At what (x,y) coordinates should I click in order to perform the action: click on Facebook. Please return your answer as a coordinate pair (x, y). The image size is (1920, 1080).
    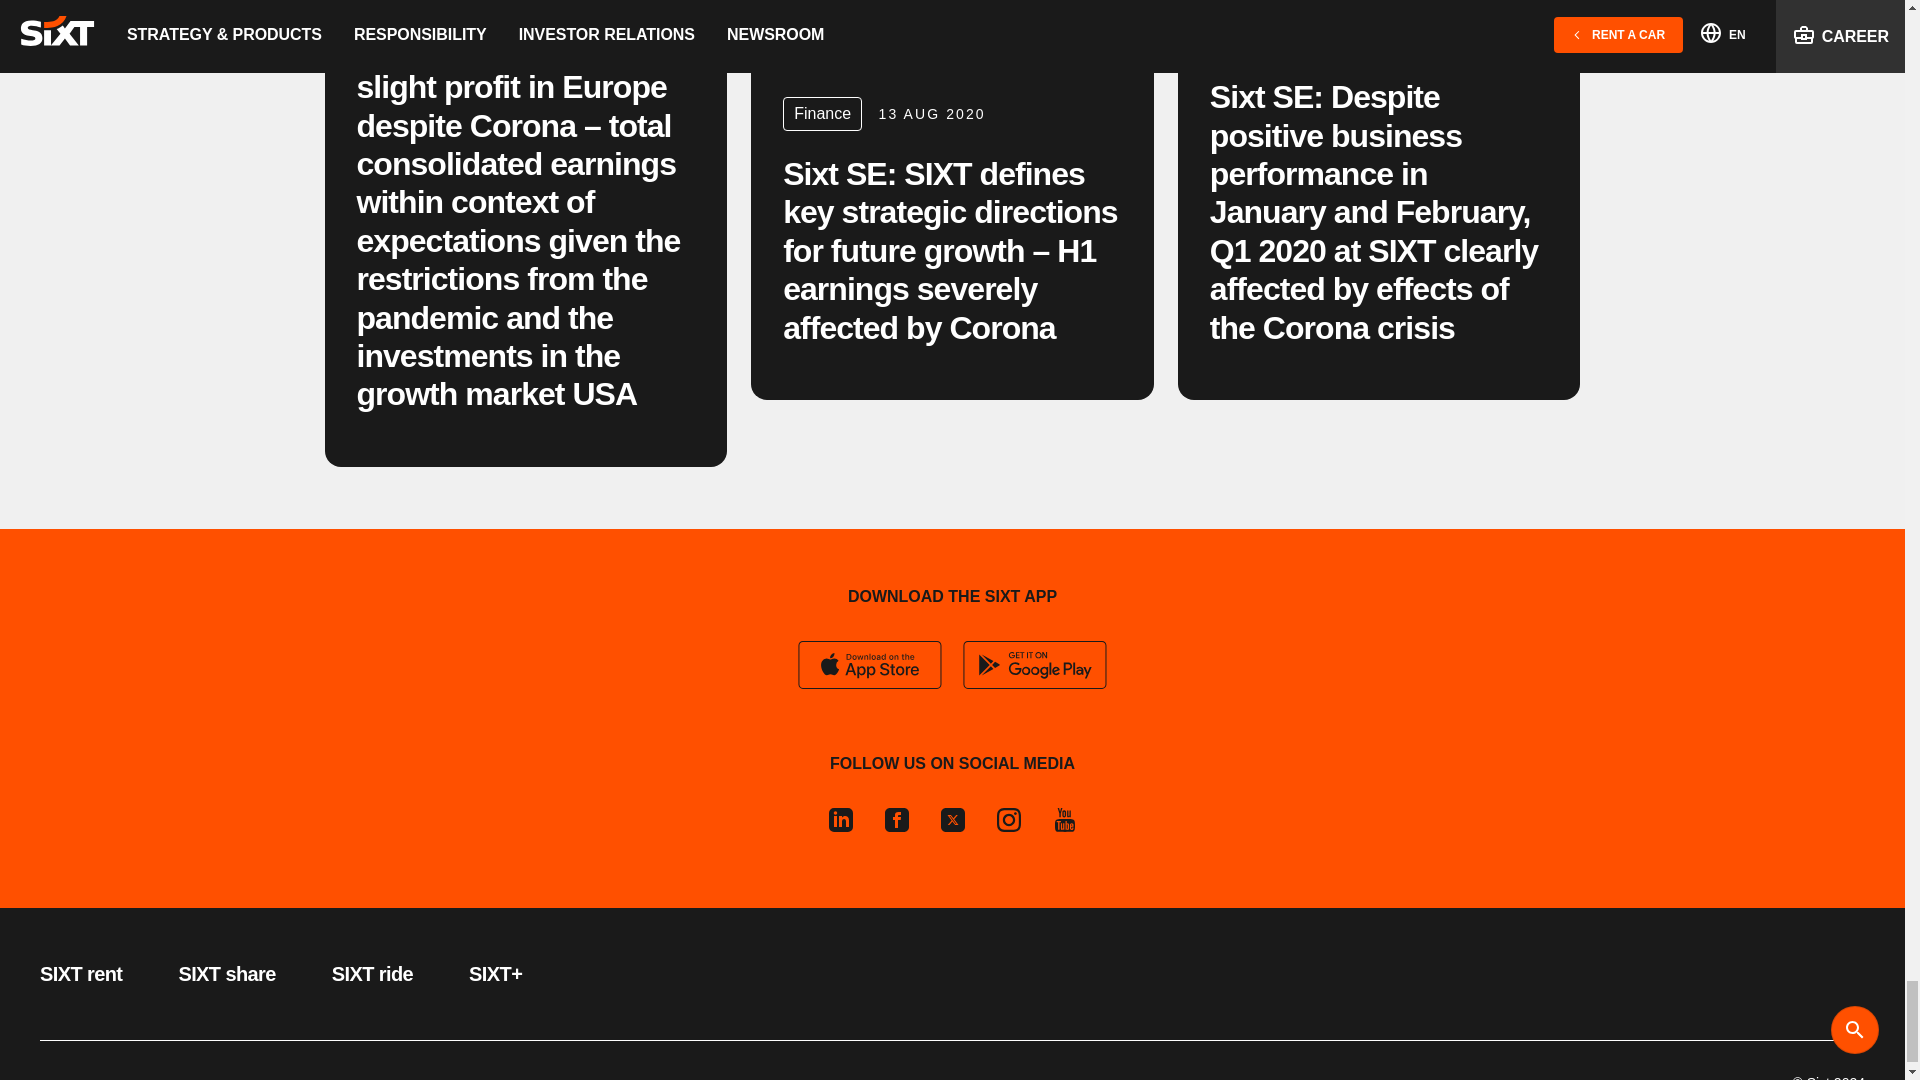
    Looking at the image, I should click on (895, 819).